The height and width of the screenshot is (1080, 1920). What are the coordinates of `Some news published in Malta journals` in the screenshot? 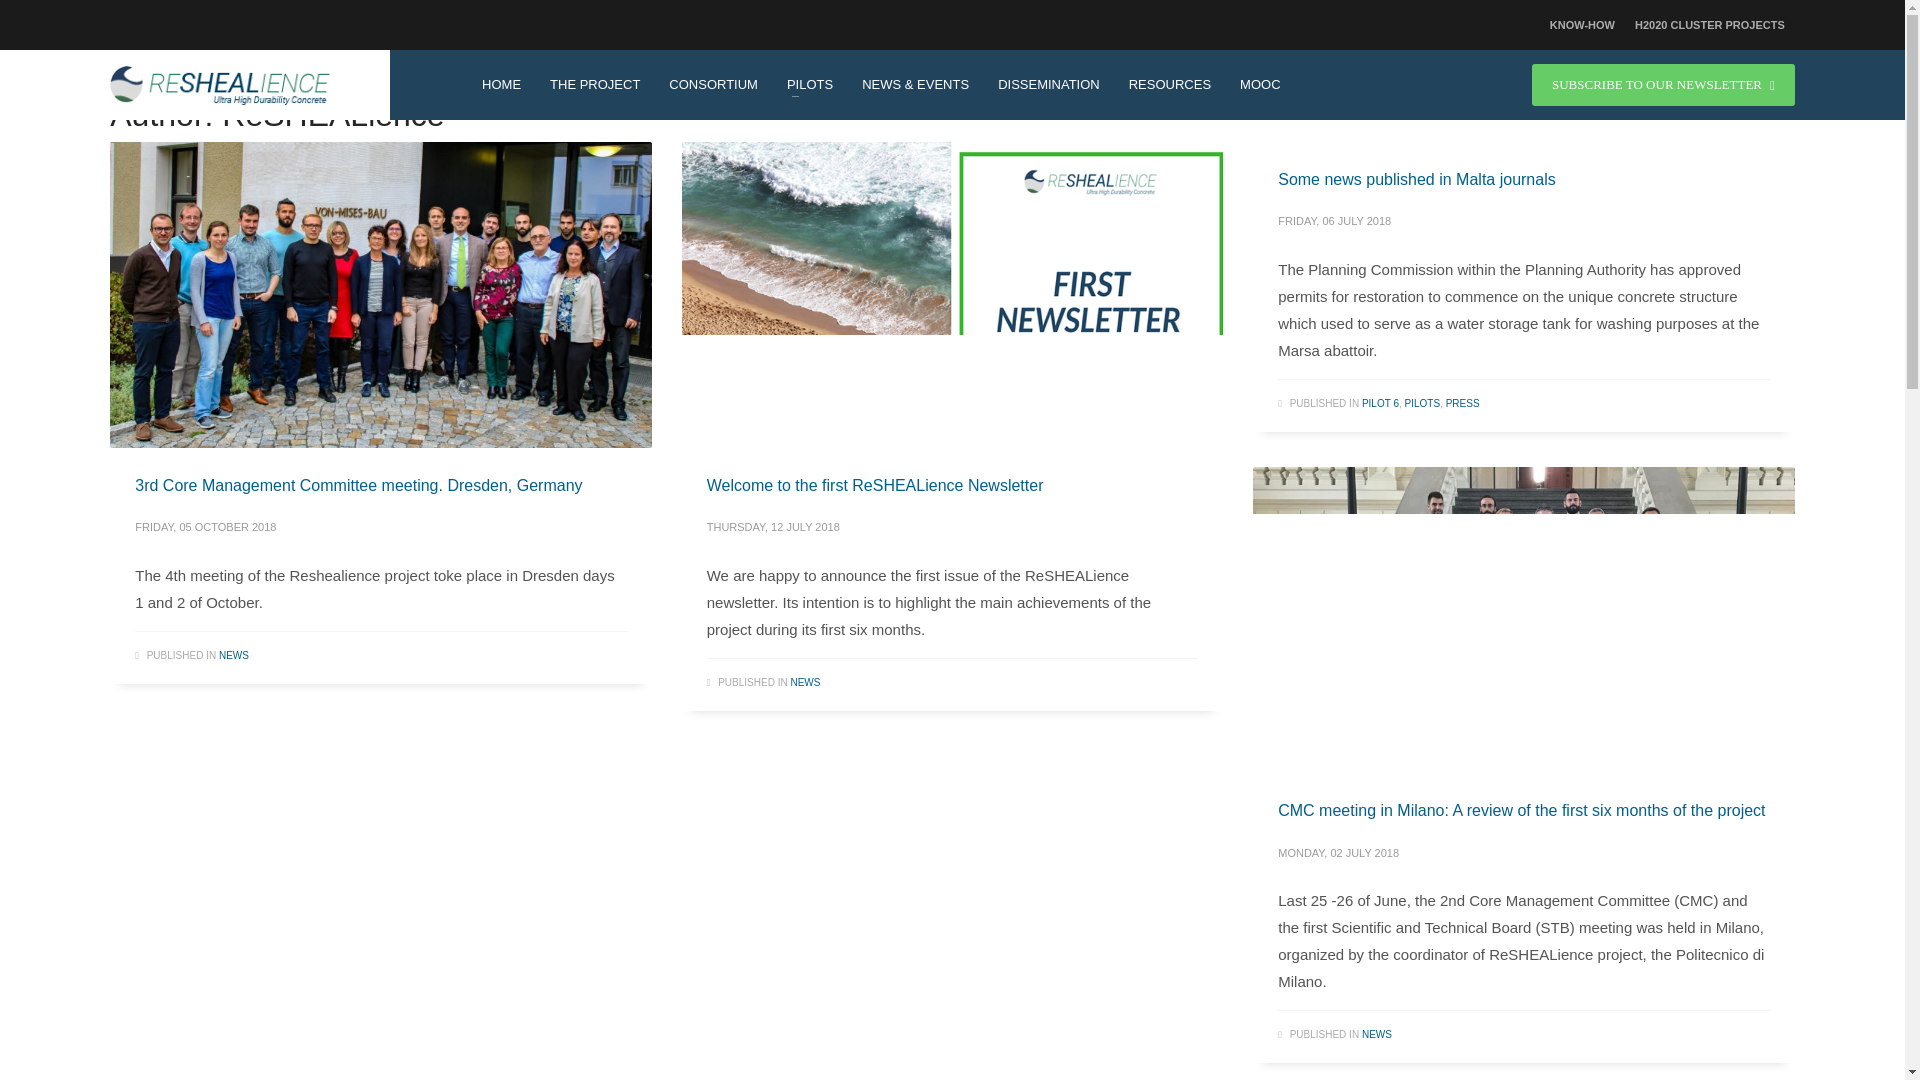 It's located at (1416, 178).